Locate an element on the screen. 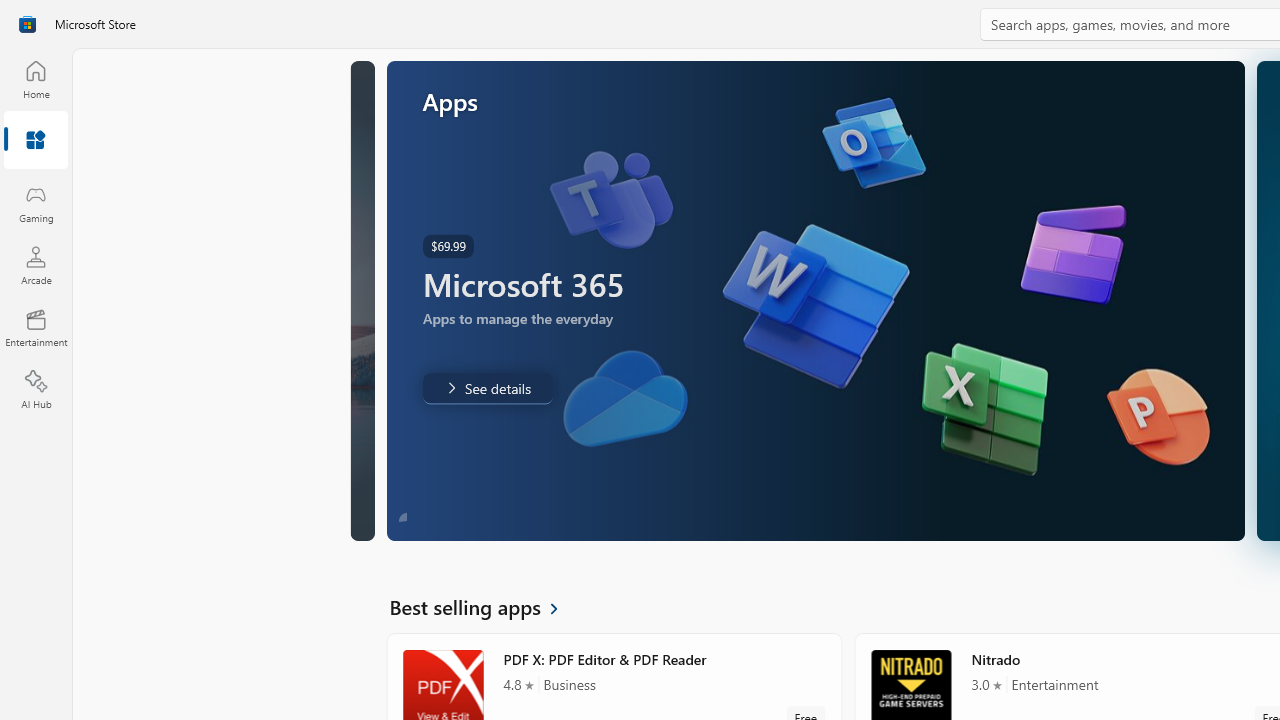 The height and width of the screenshot is (720, 1280). Canva. Average rating of 4.8 out of five stars. Free   is located at coordinates (497, 548).